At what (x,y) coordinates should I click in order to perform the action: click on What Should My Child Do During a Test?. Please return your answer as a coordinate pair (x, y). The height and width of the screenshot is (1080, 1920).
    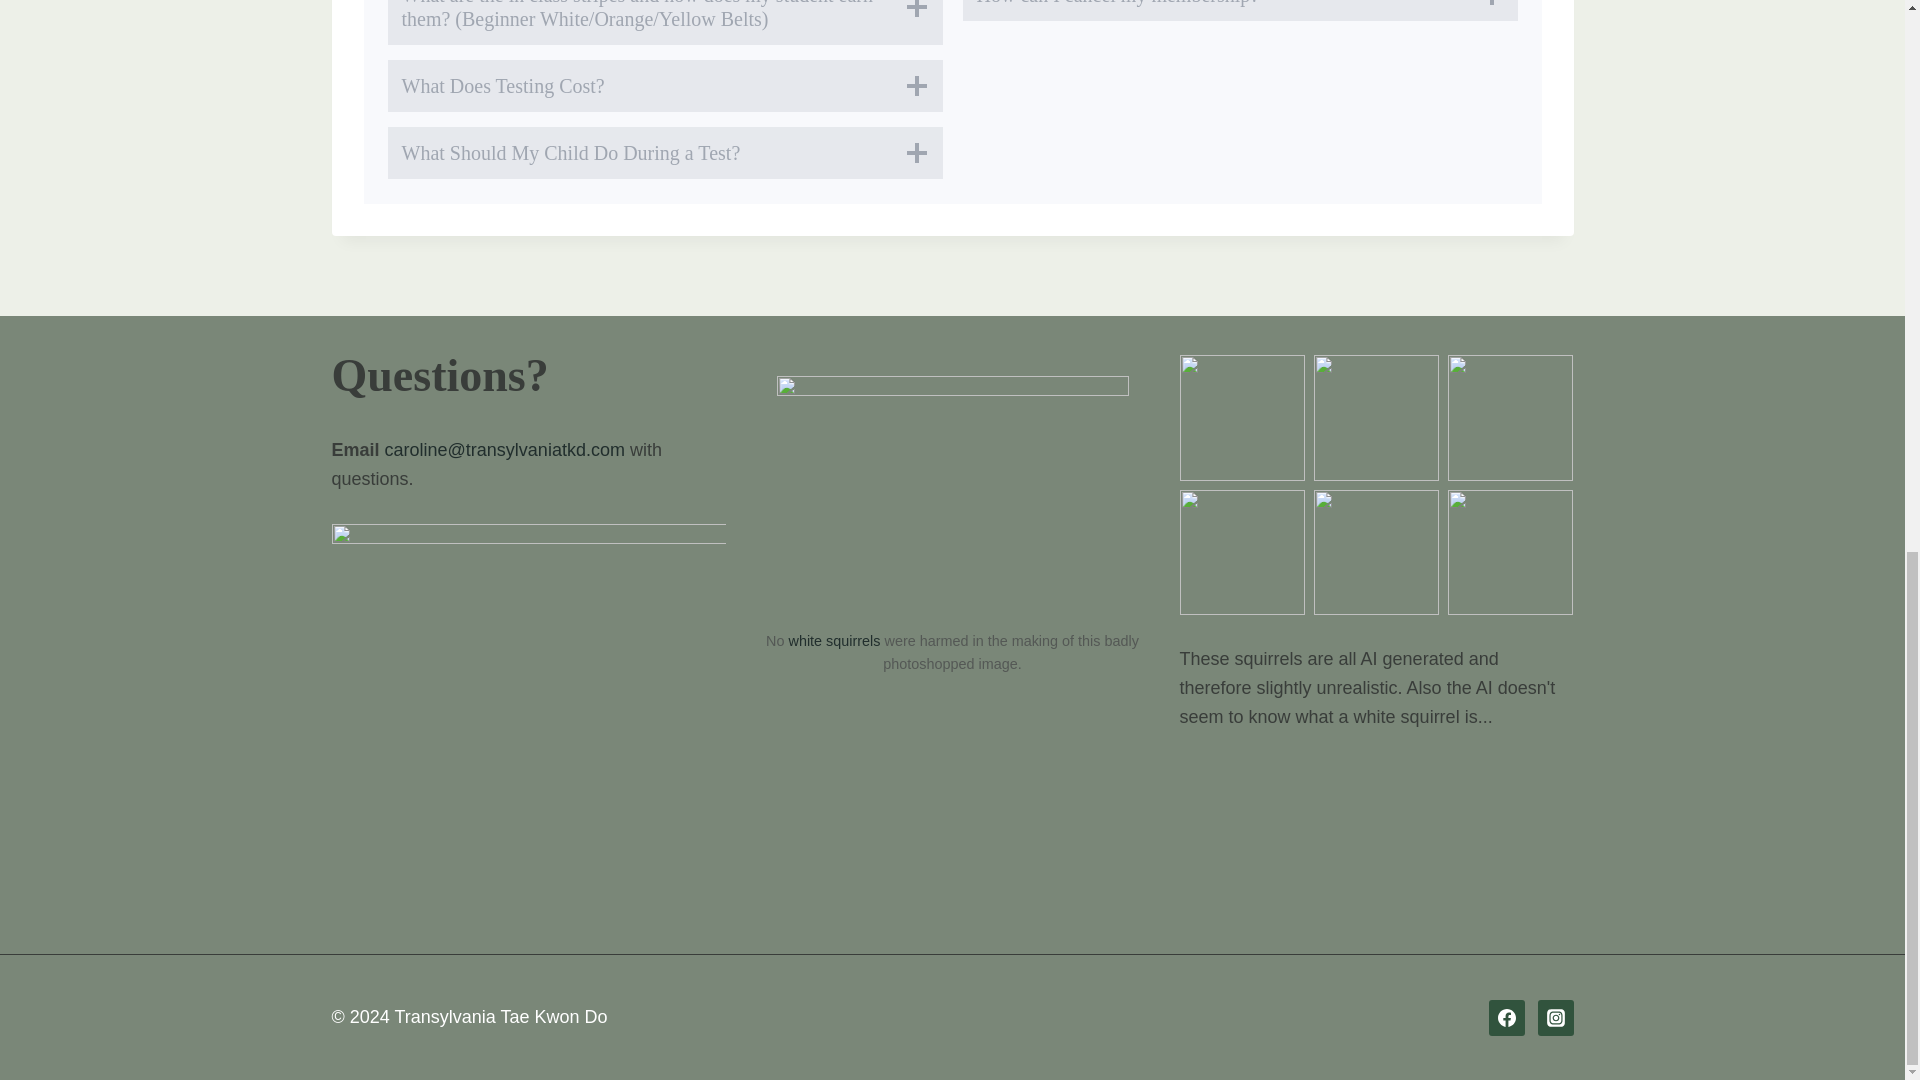
    Looking at the image, I should click on (664, 153).